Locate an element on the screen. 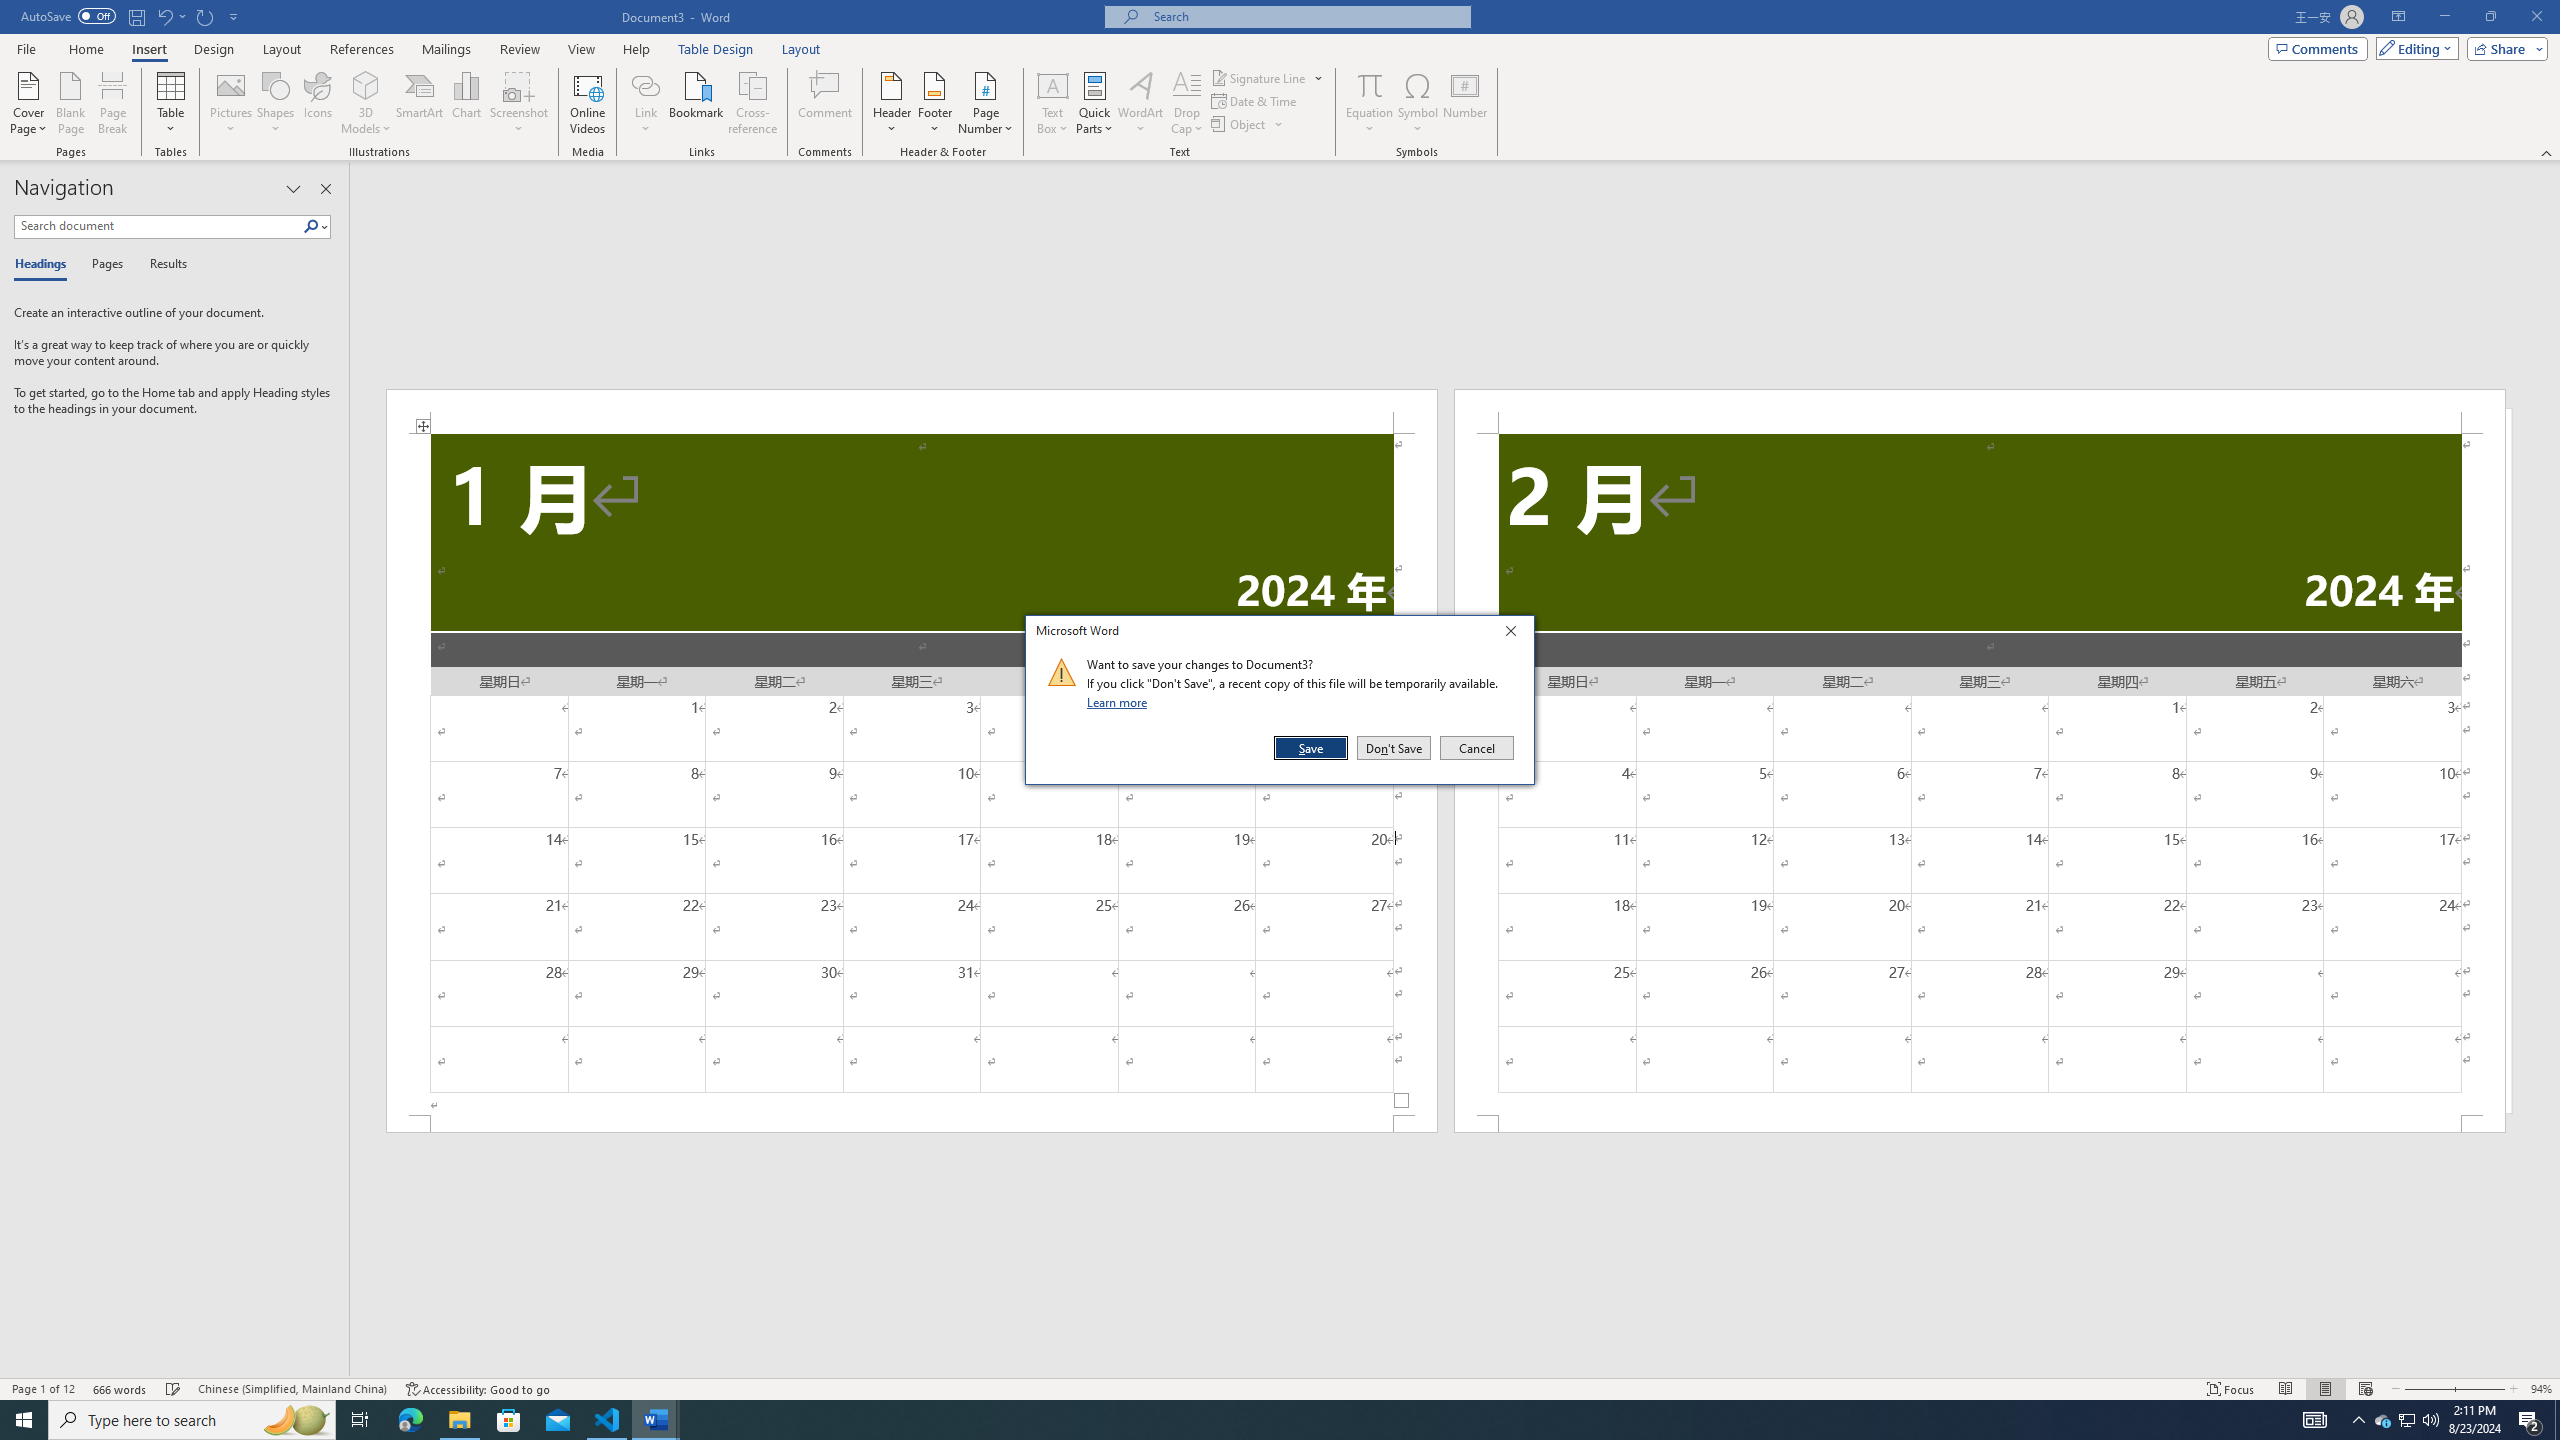  Task View is located at coordinates (360, 1420).